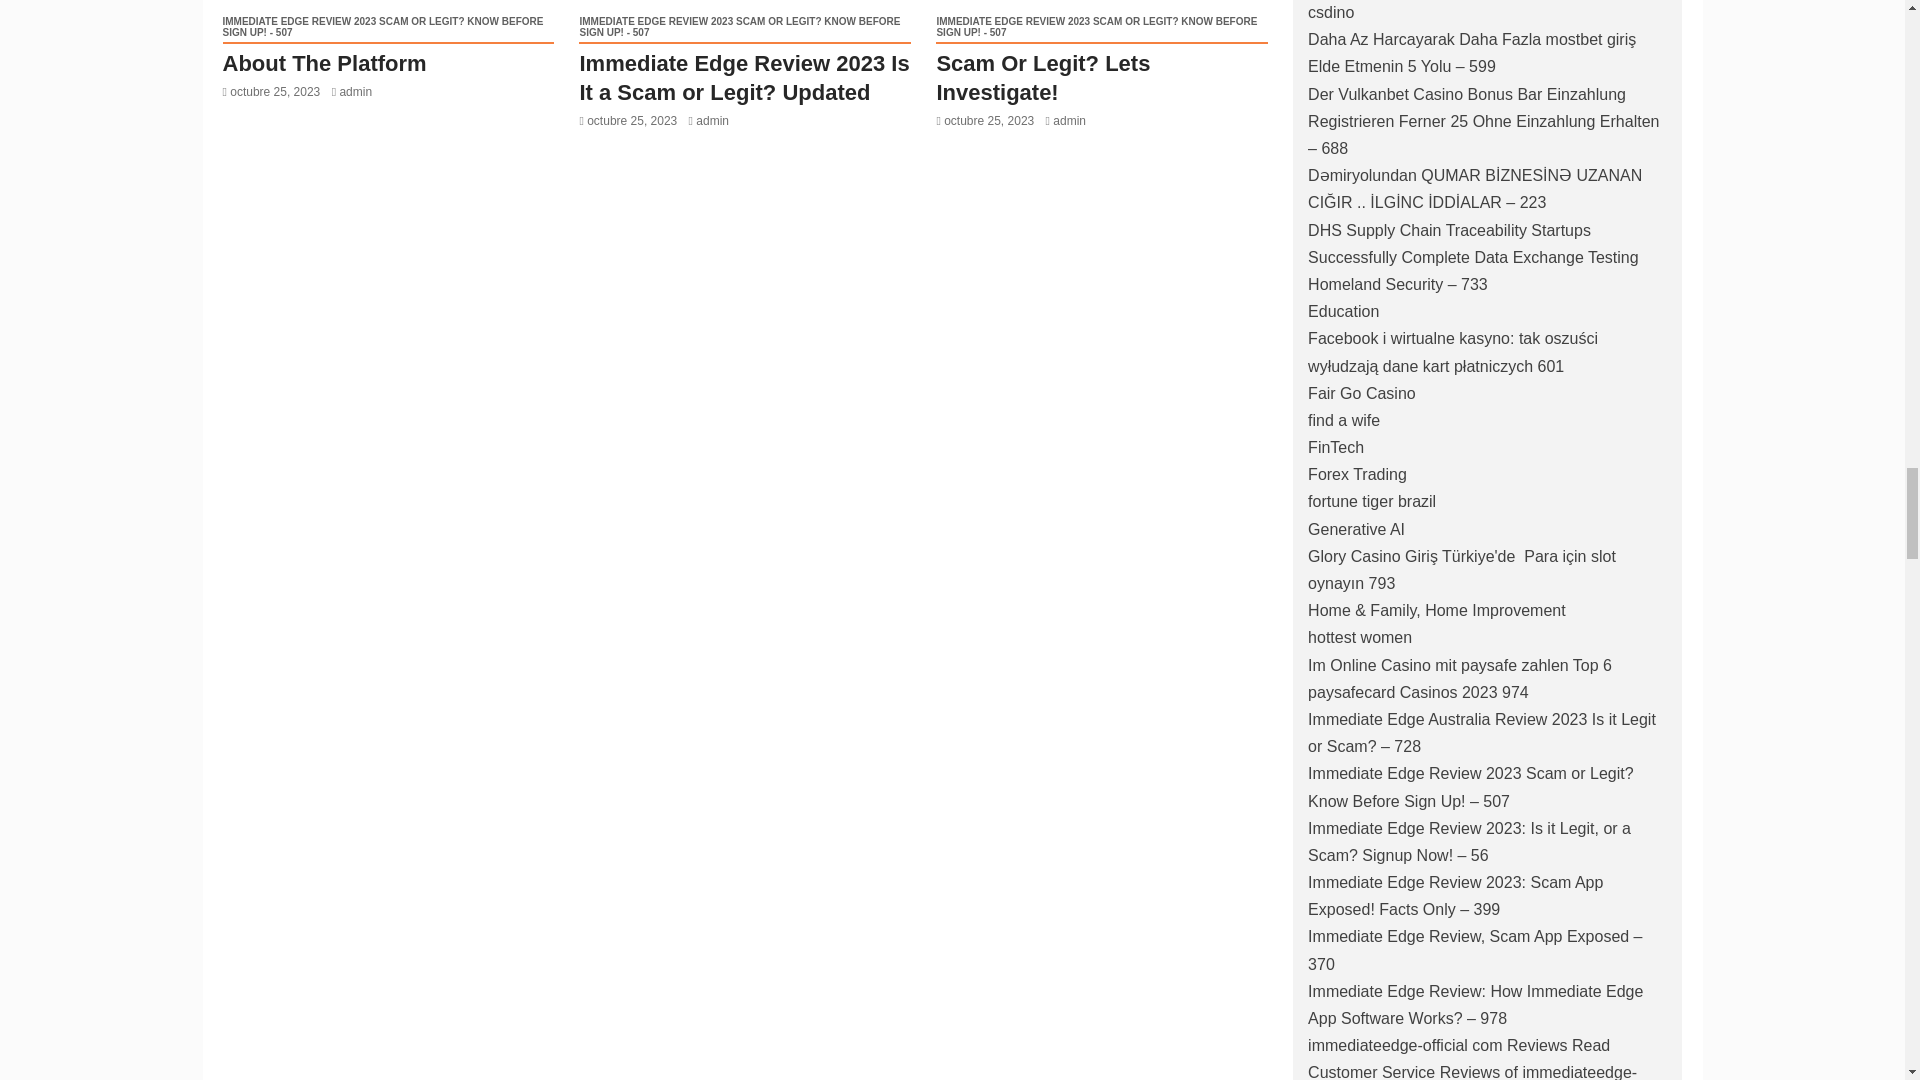  Describe the element at coordinates (324, 62) in the screenshot. I see `About The Platform` at that location.